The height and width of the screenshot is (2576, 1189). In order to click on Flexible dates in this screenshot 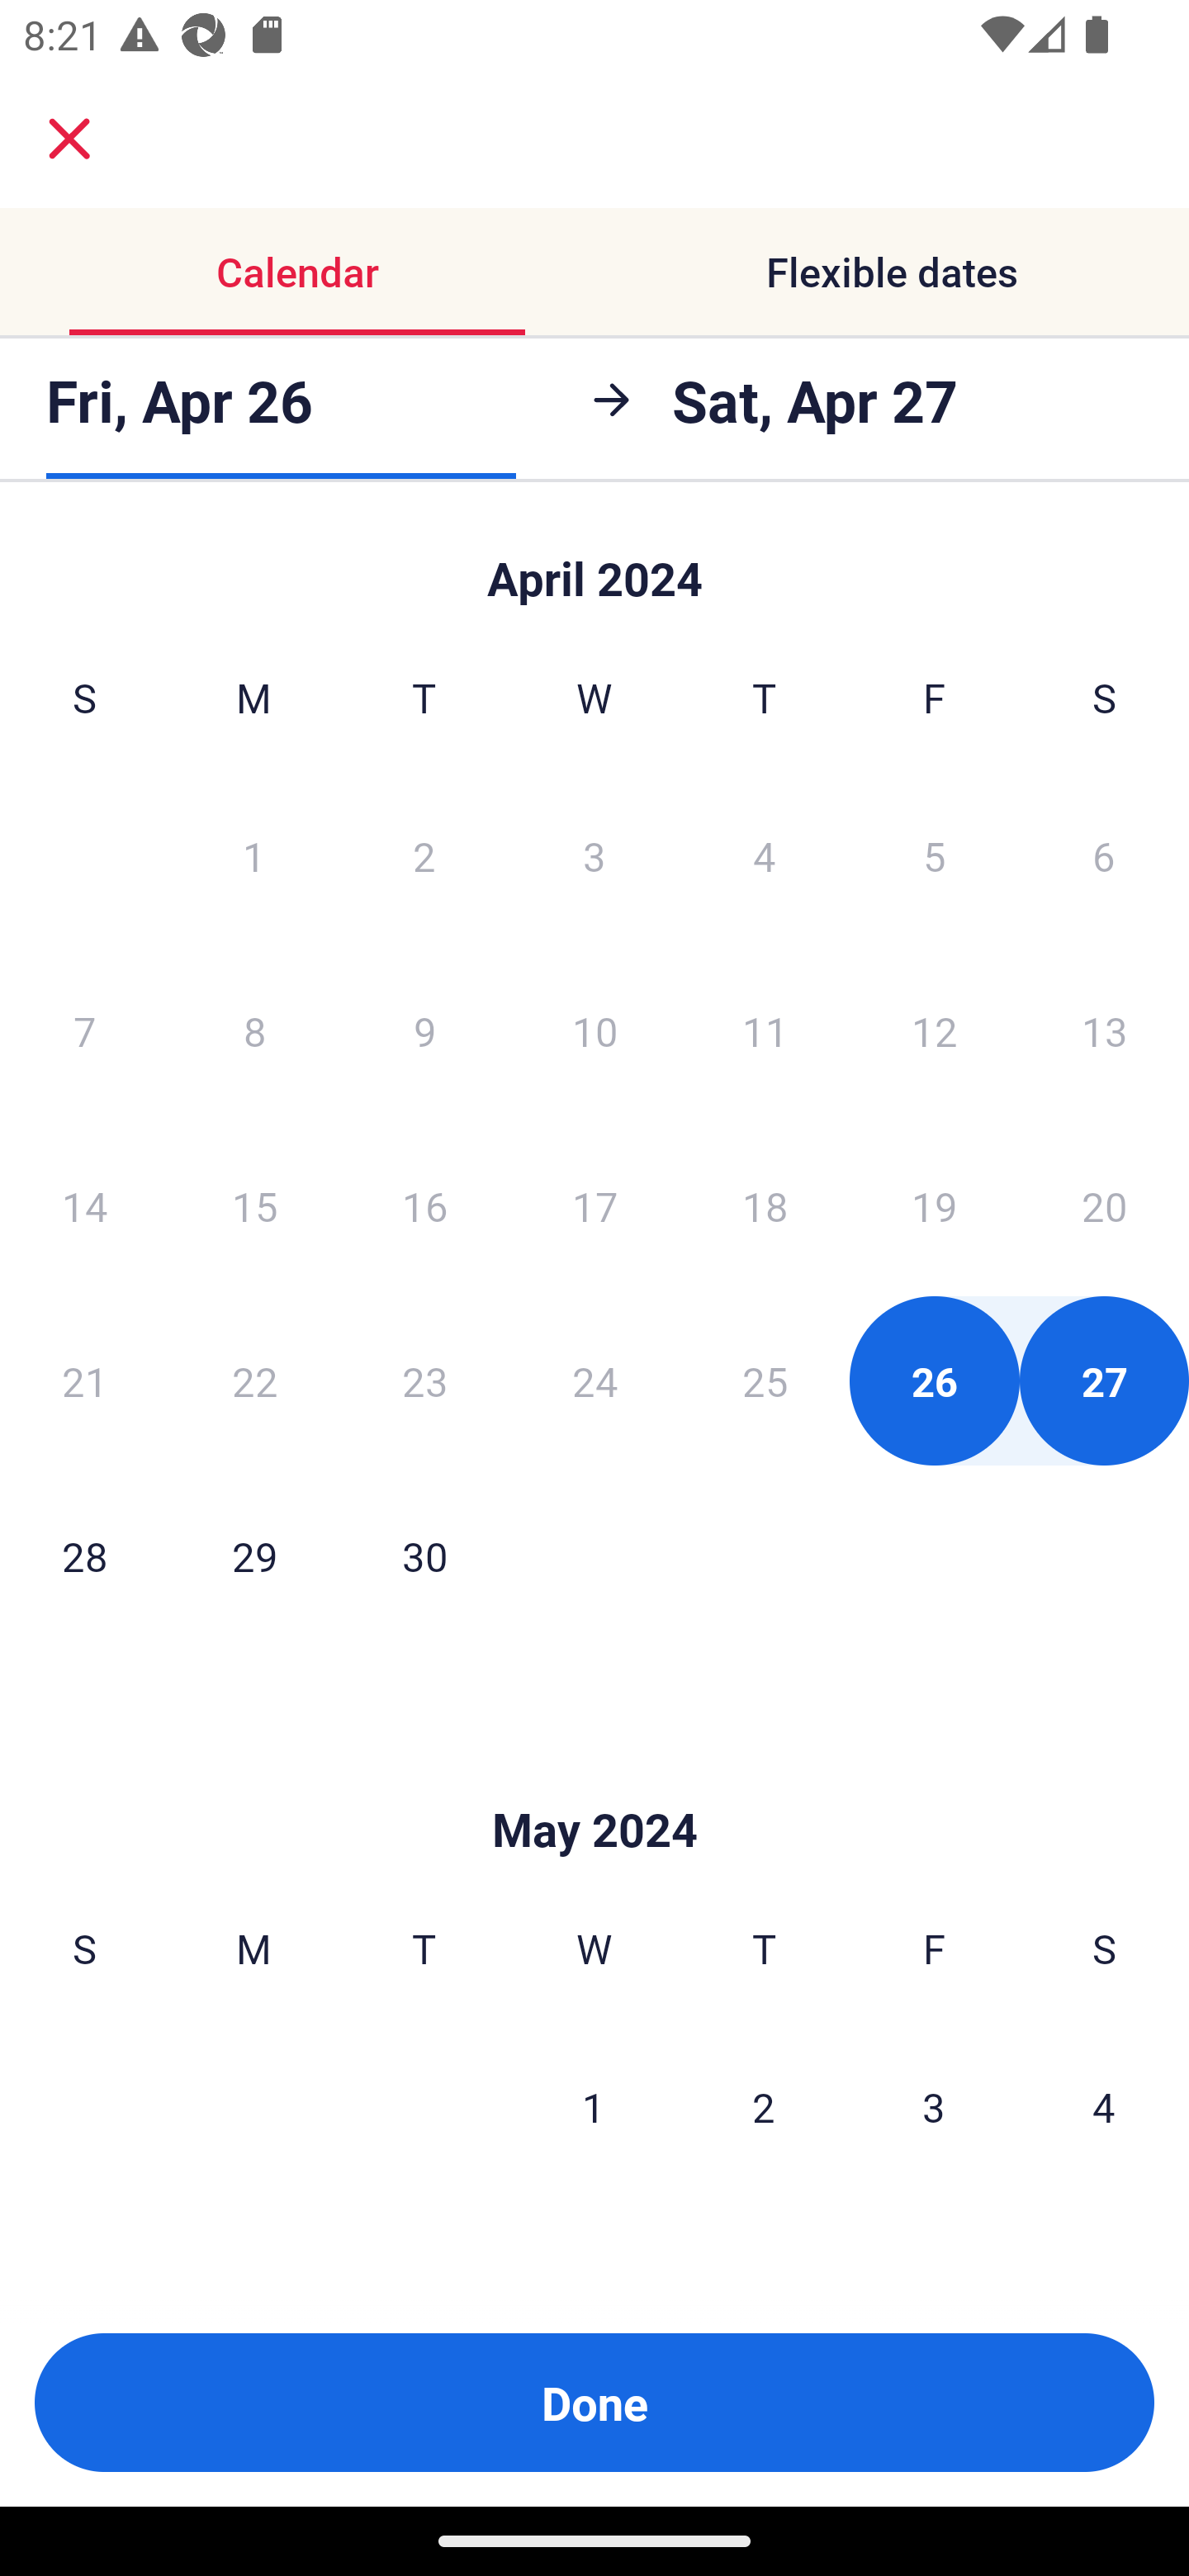, I will do `click(892, 271)`.